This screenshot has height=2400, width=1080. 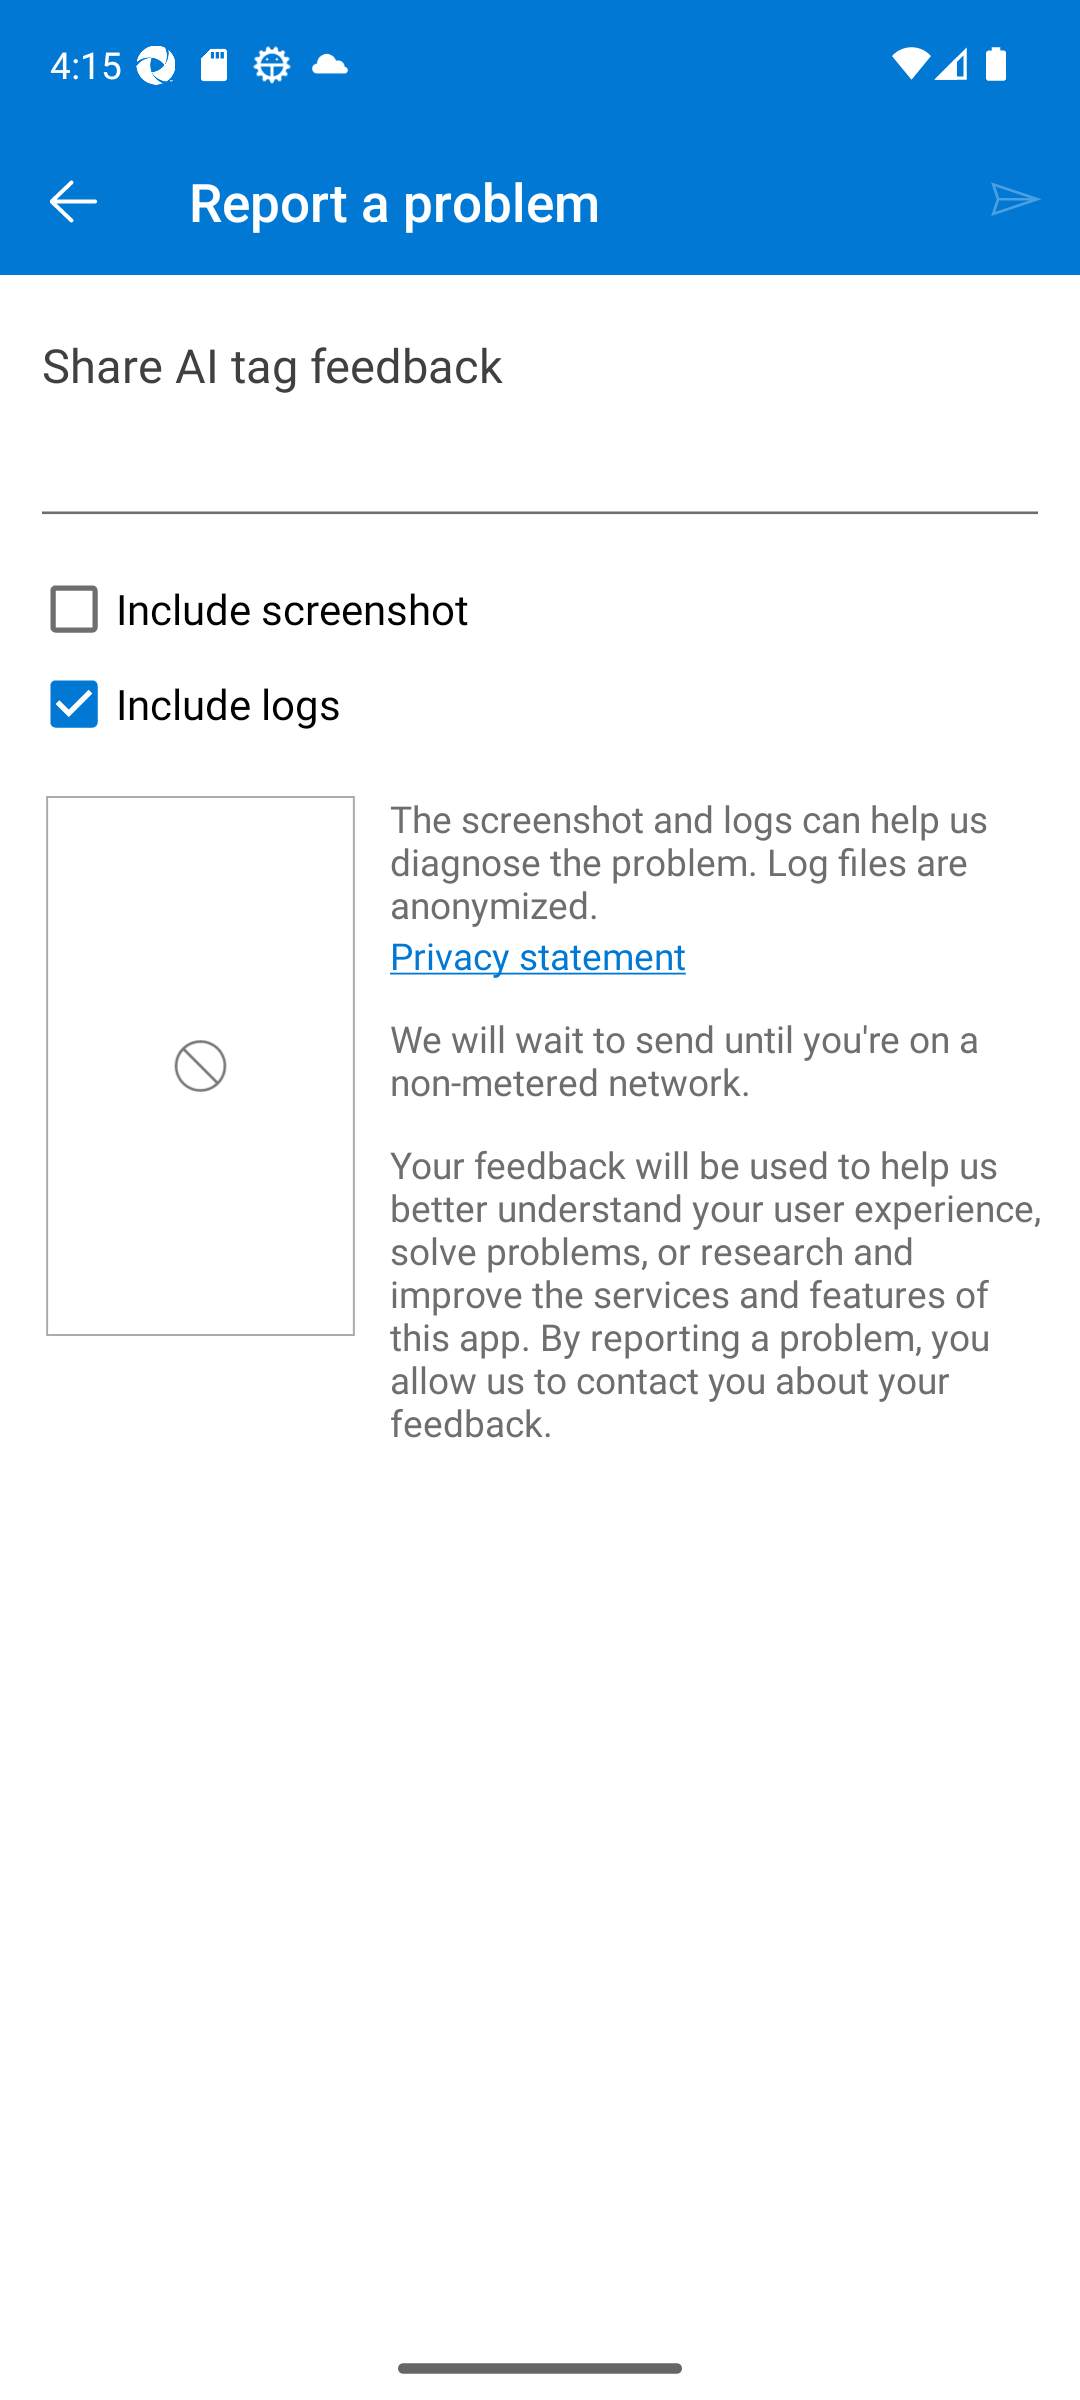 I want to click on Navigate up, so click(x=73, y=202).